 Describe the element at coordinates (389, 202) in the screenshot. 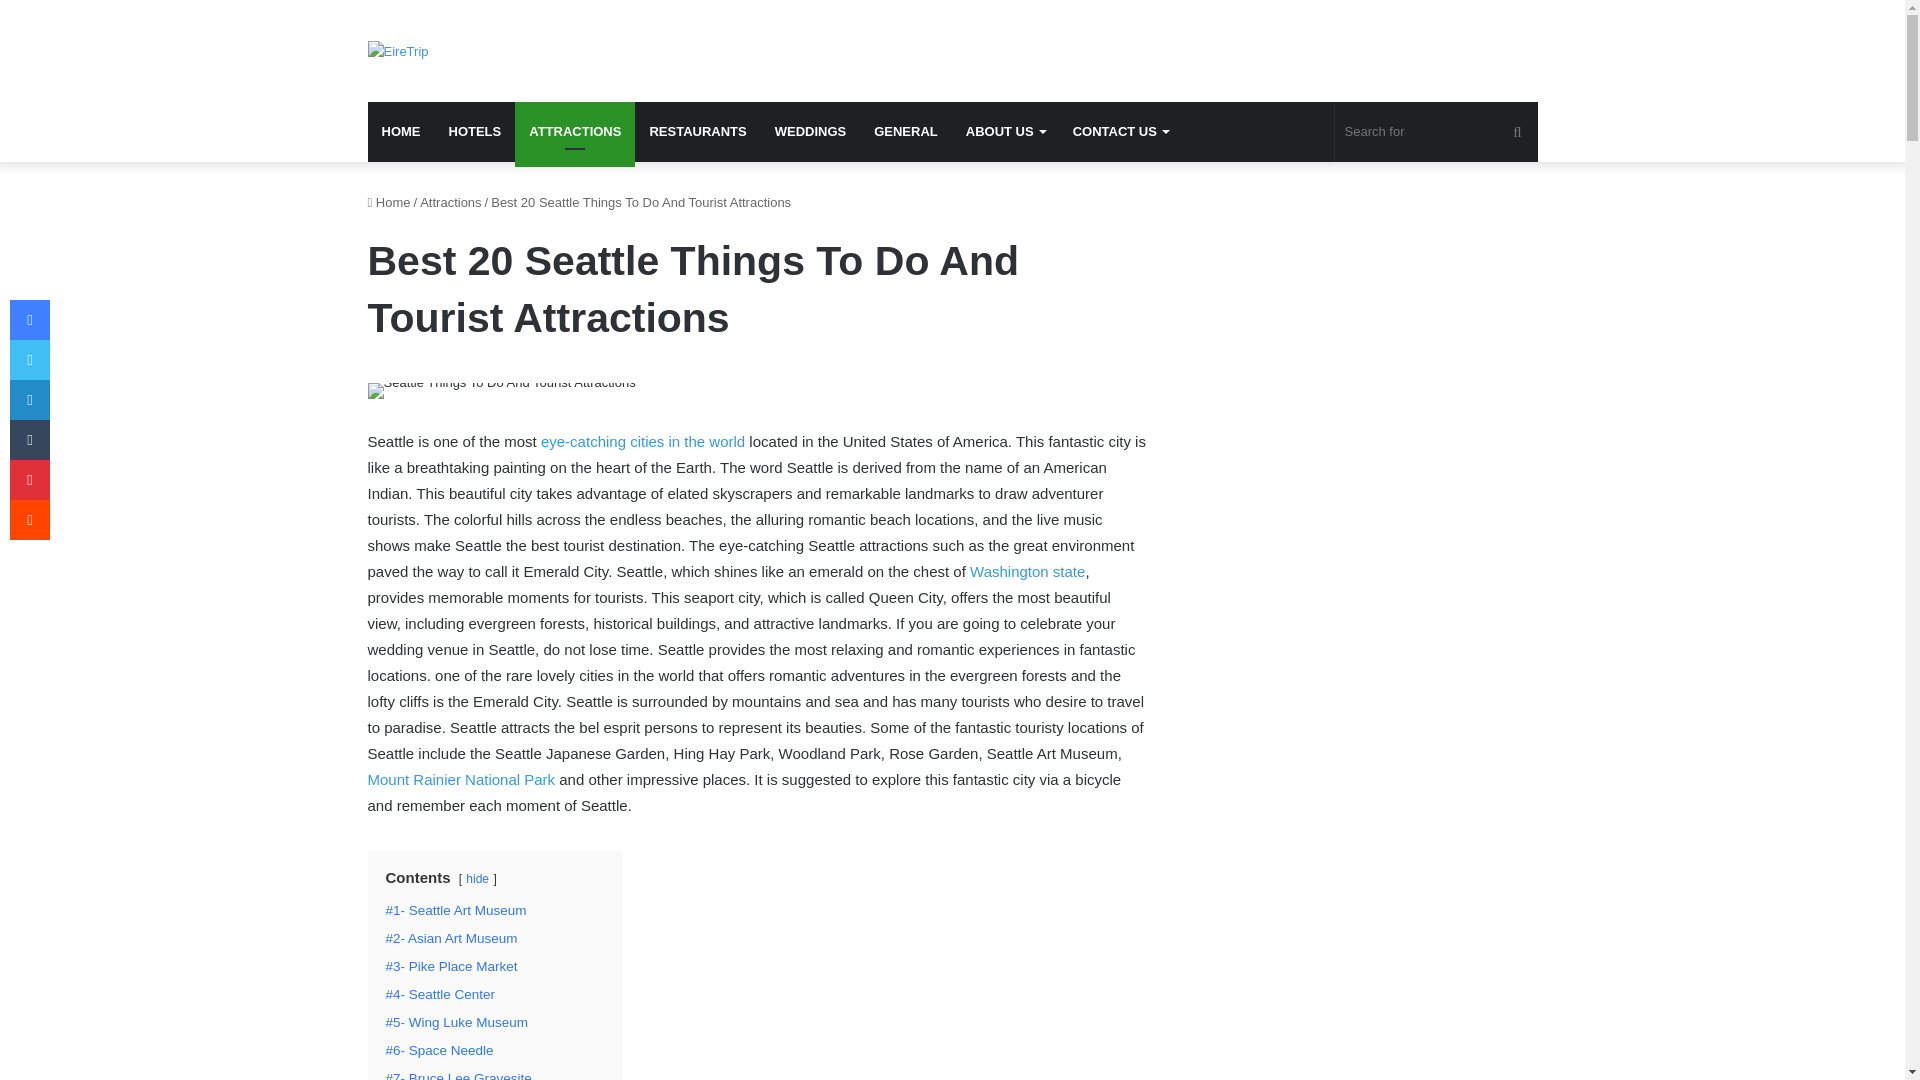

I see `Home` at that location.